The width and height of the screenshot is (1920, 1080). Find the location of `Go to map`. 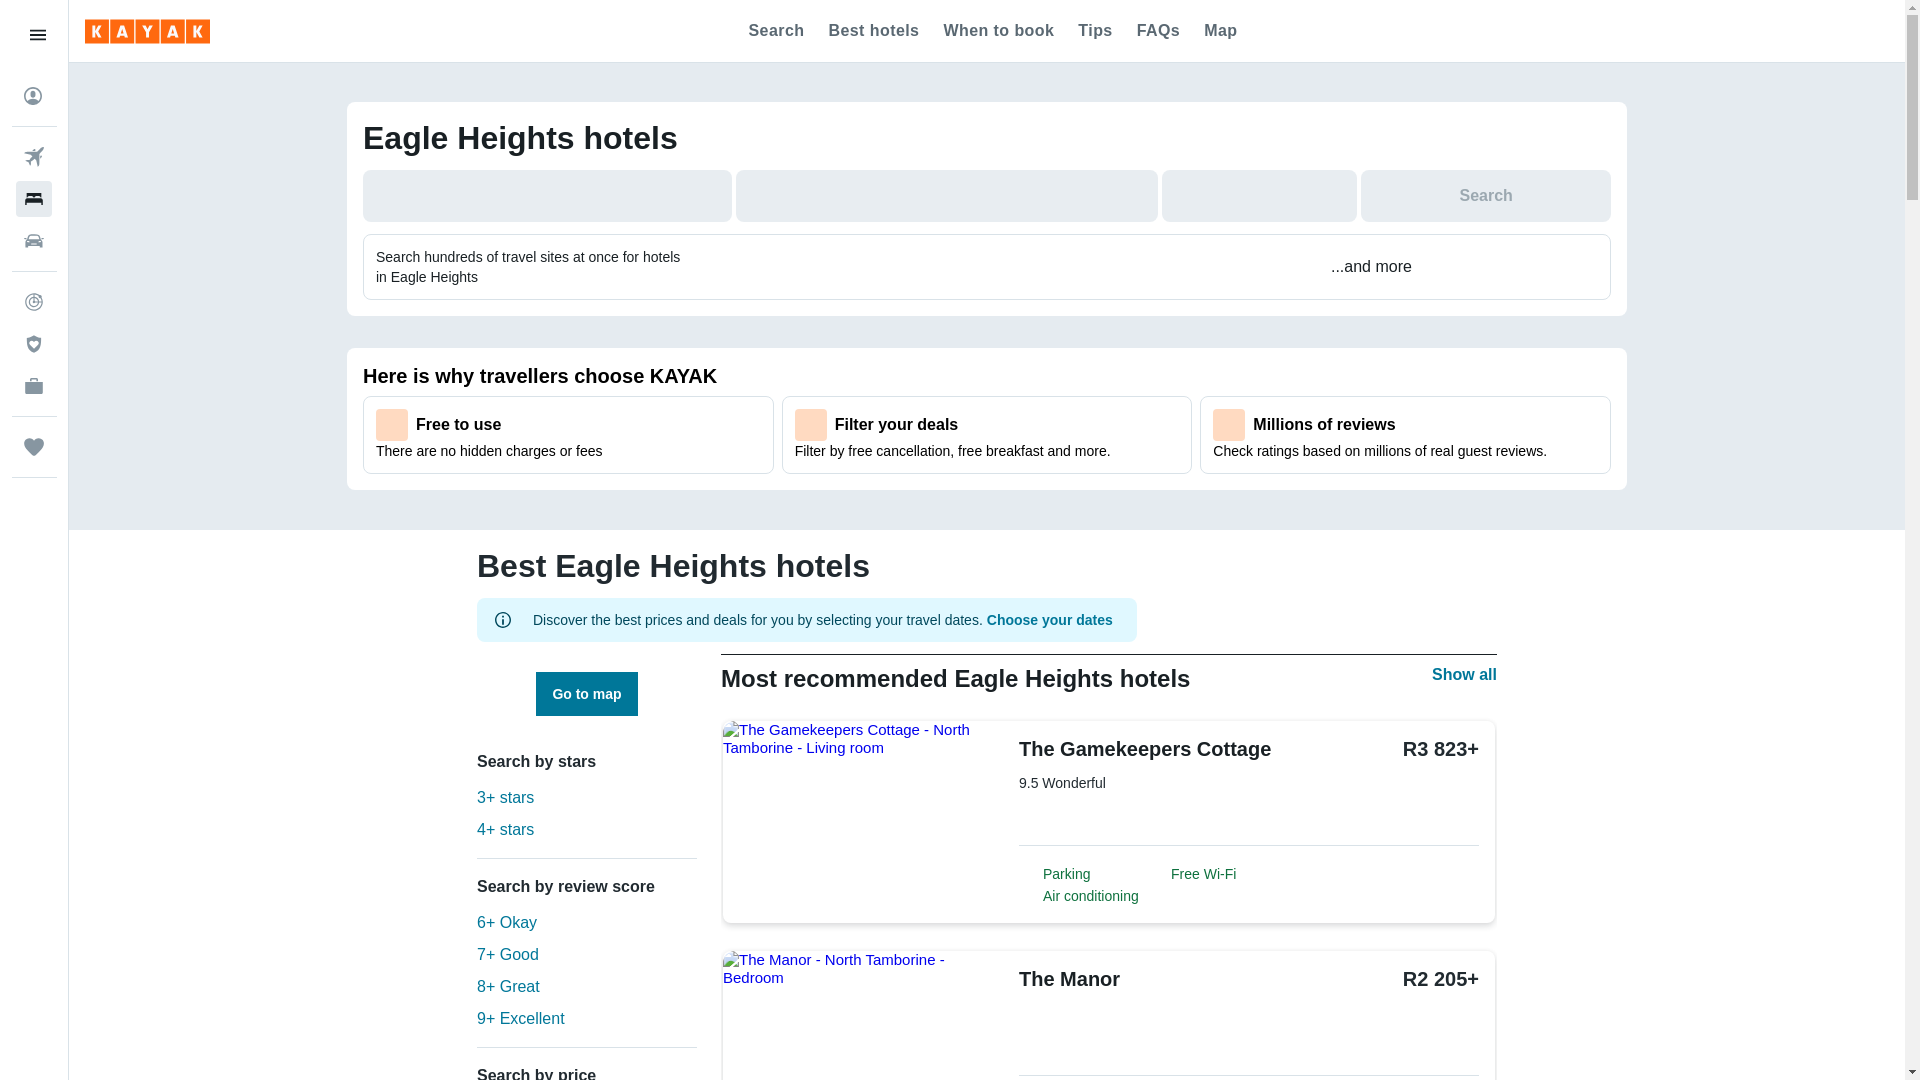

Go to map is located at coordinates (586, 694).